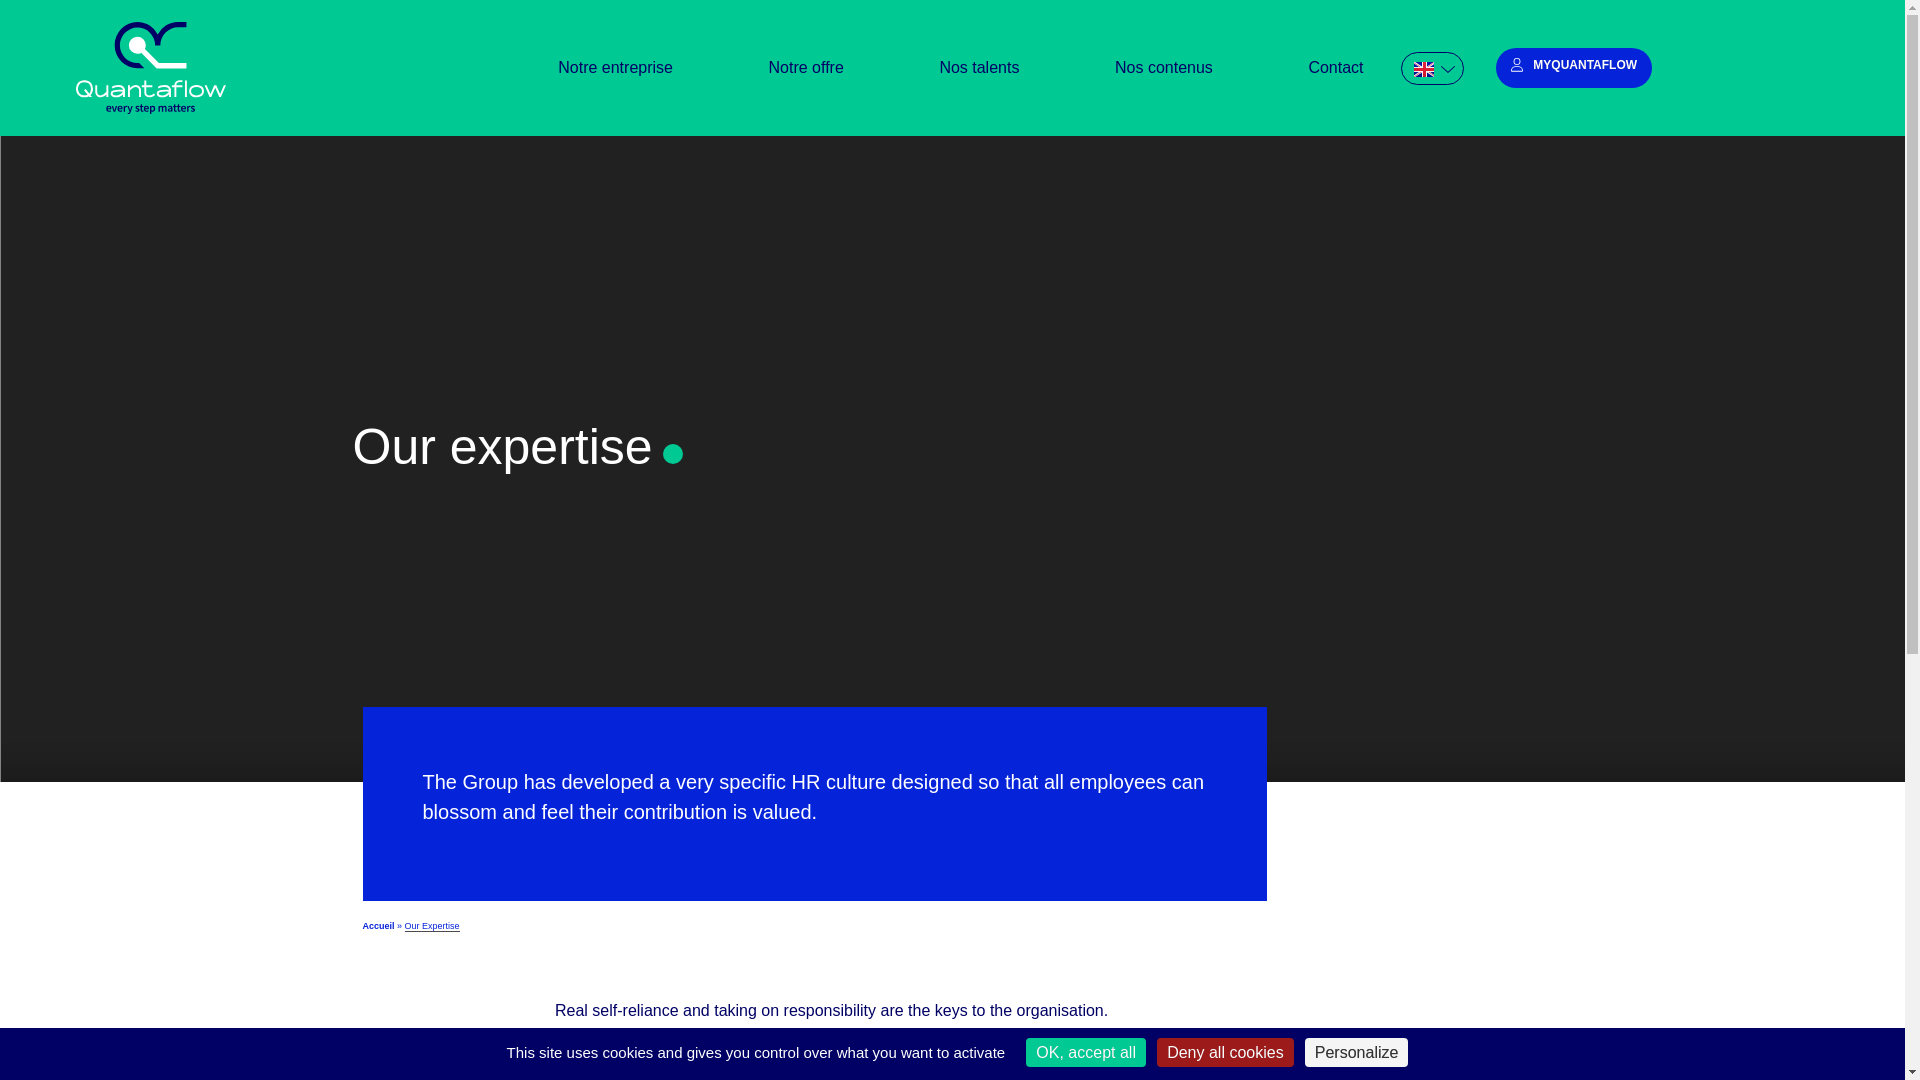 The image size is (1920, 1080). I want to click on Nos talents, so click(980, 52).